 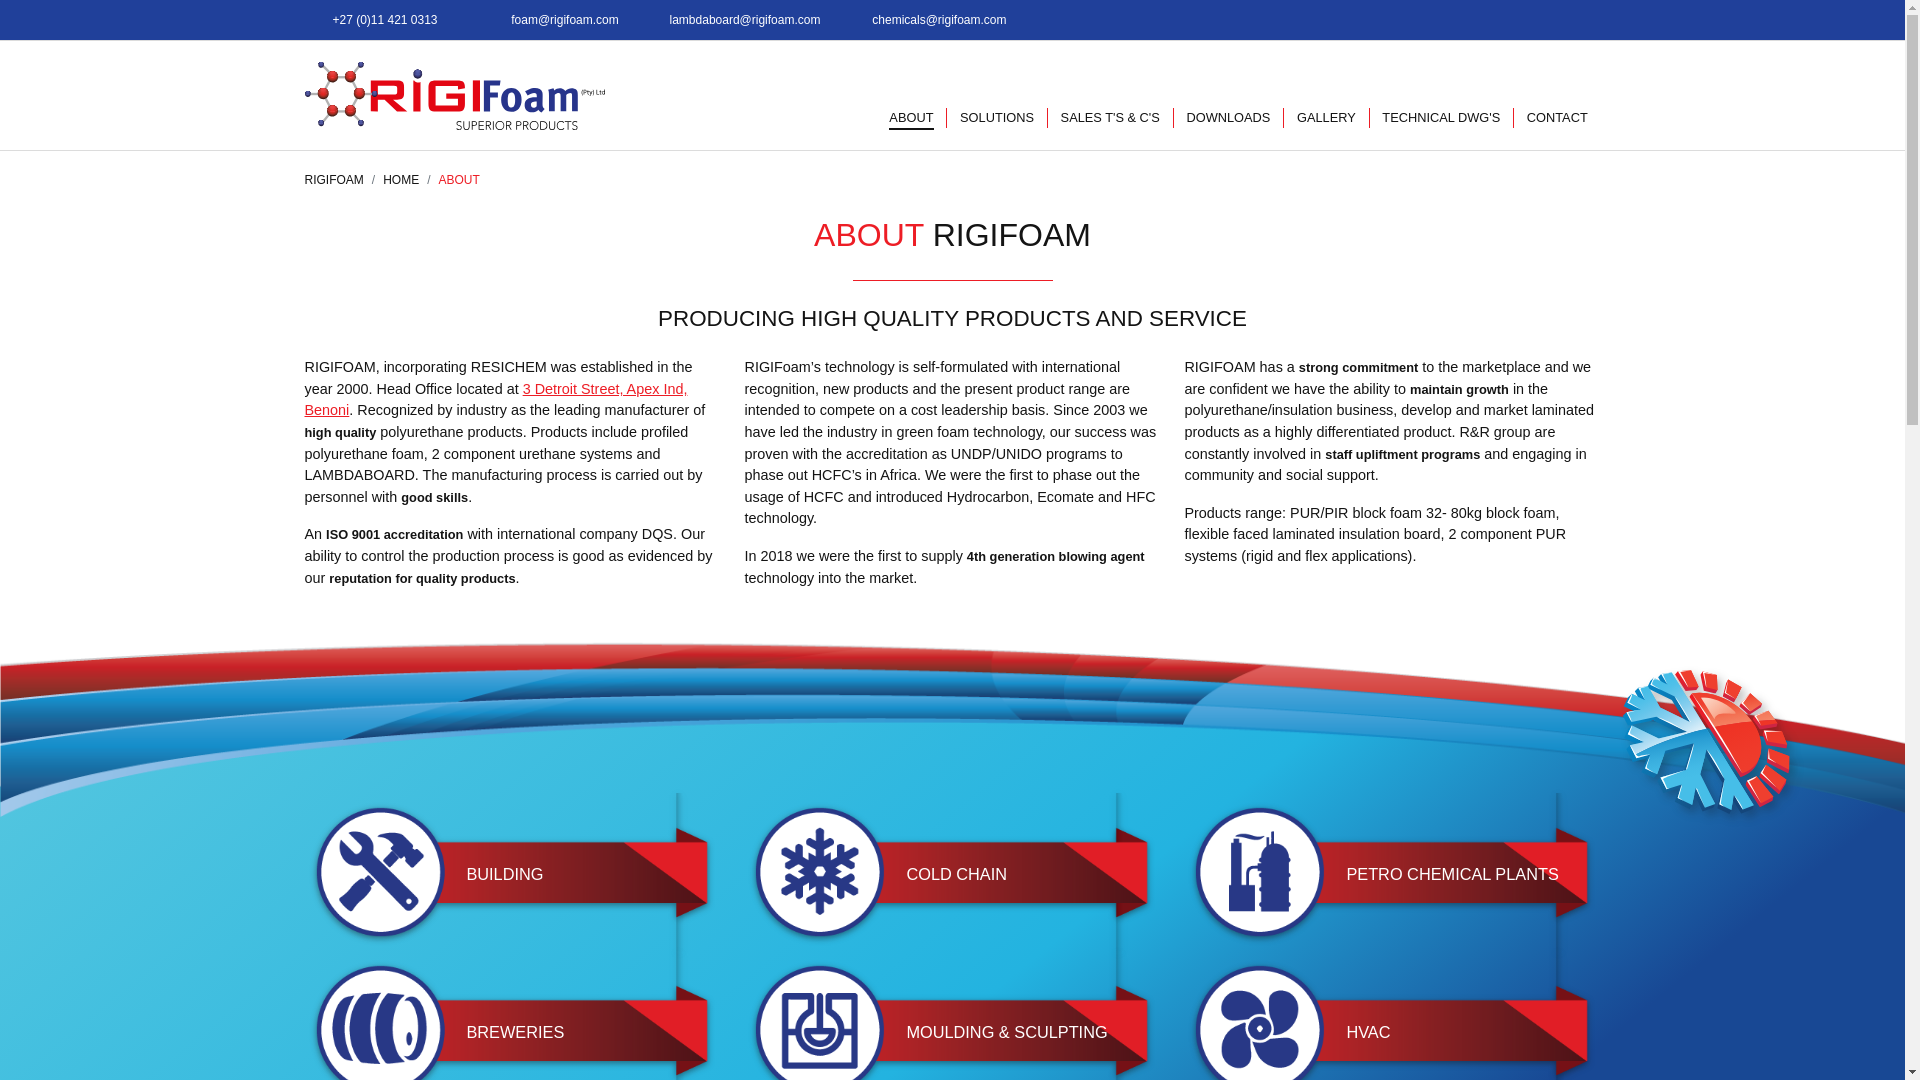 I want to click on SOLUTIONS, so click(x=997, y=118).